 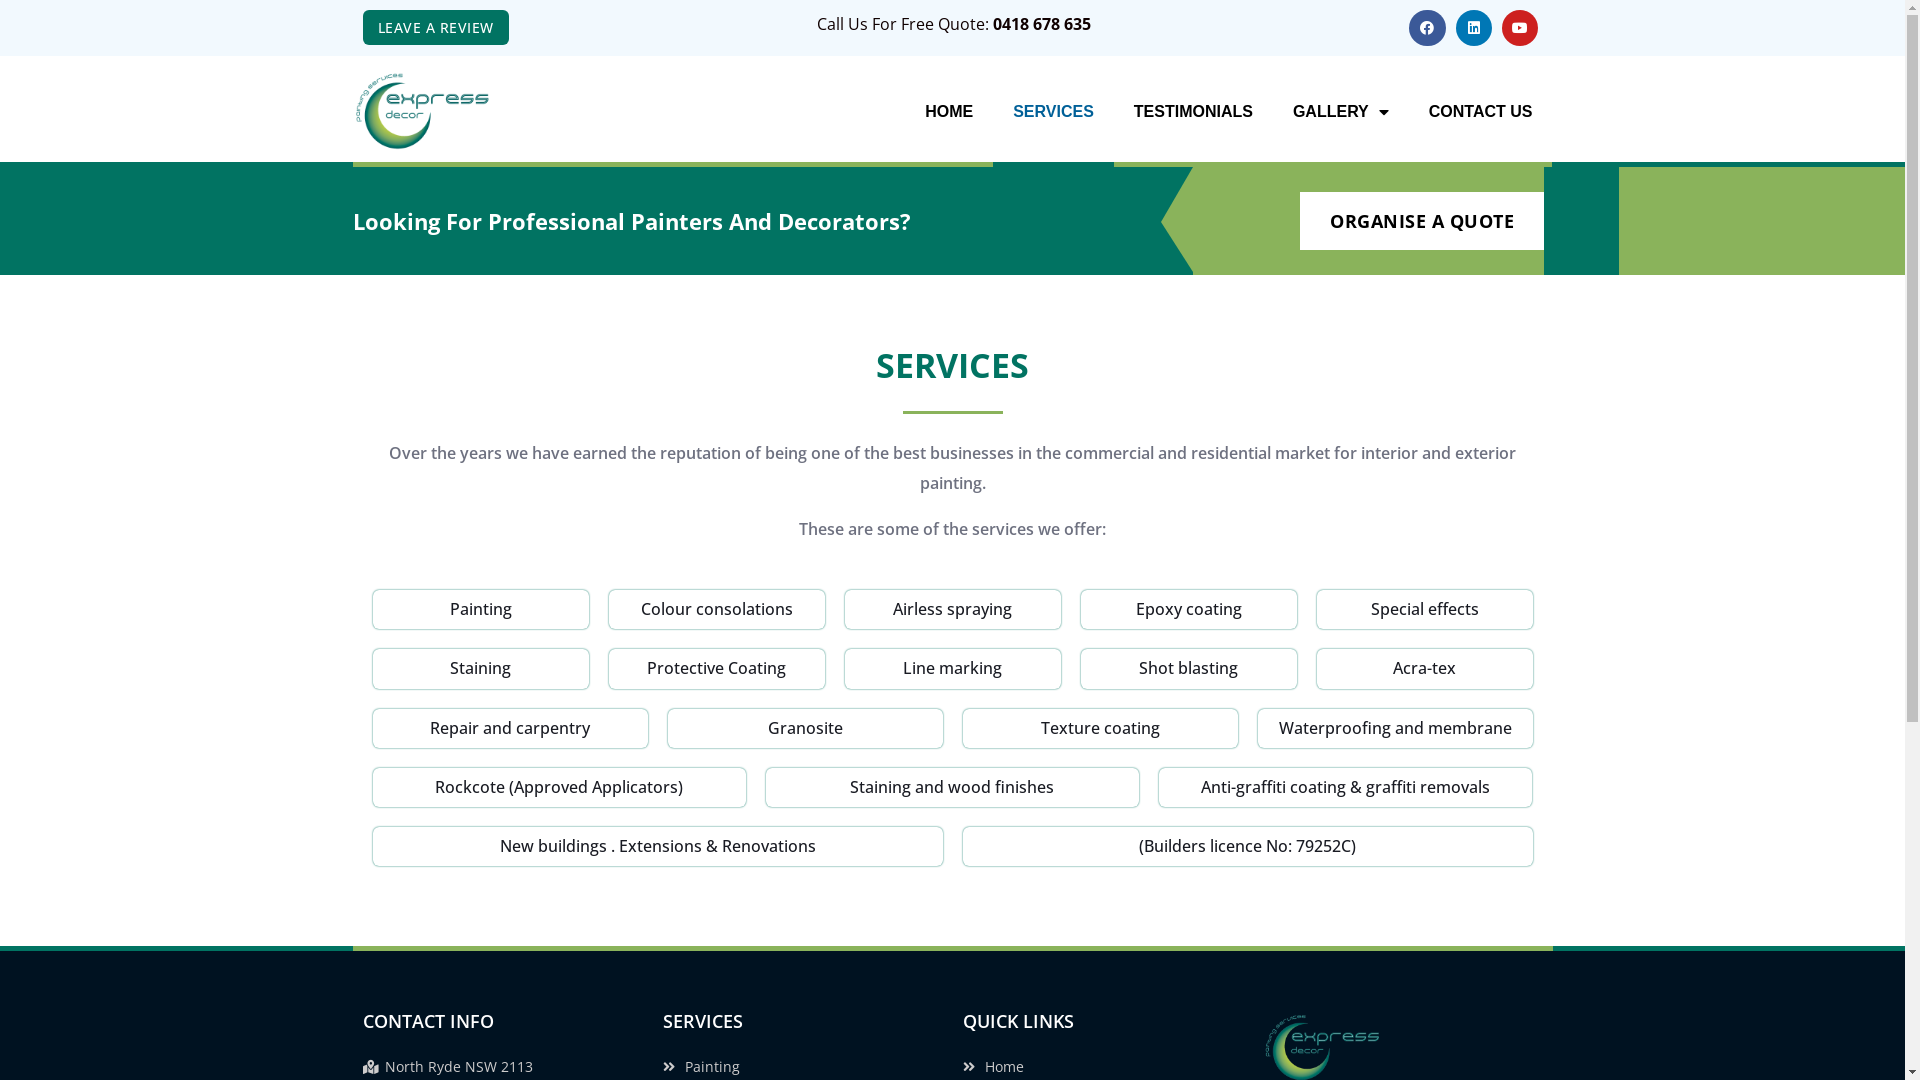 I want to click on SERVICES, so click(x=1054, y=112).